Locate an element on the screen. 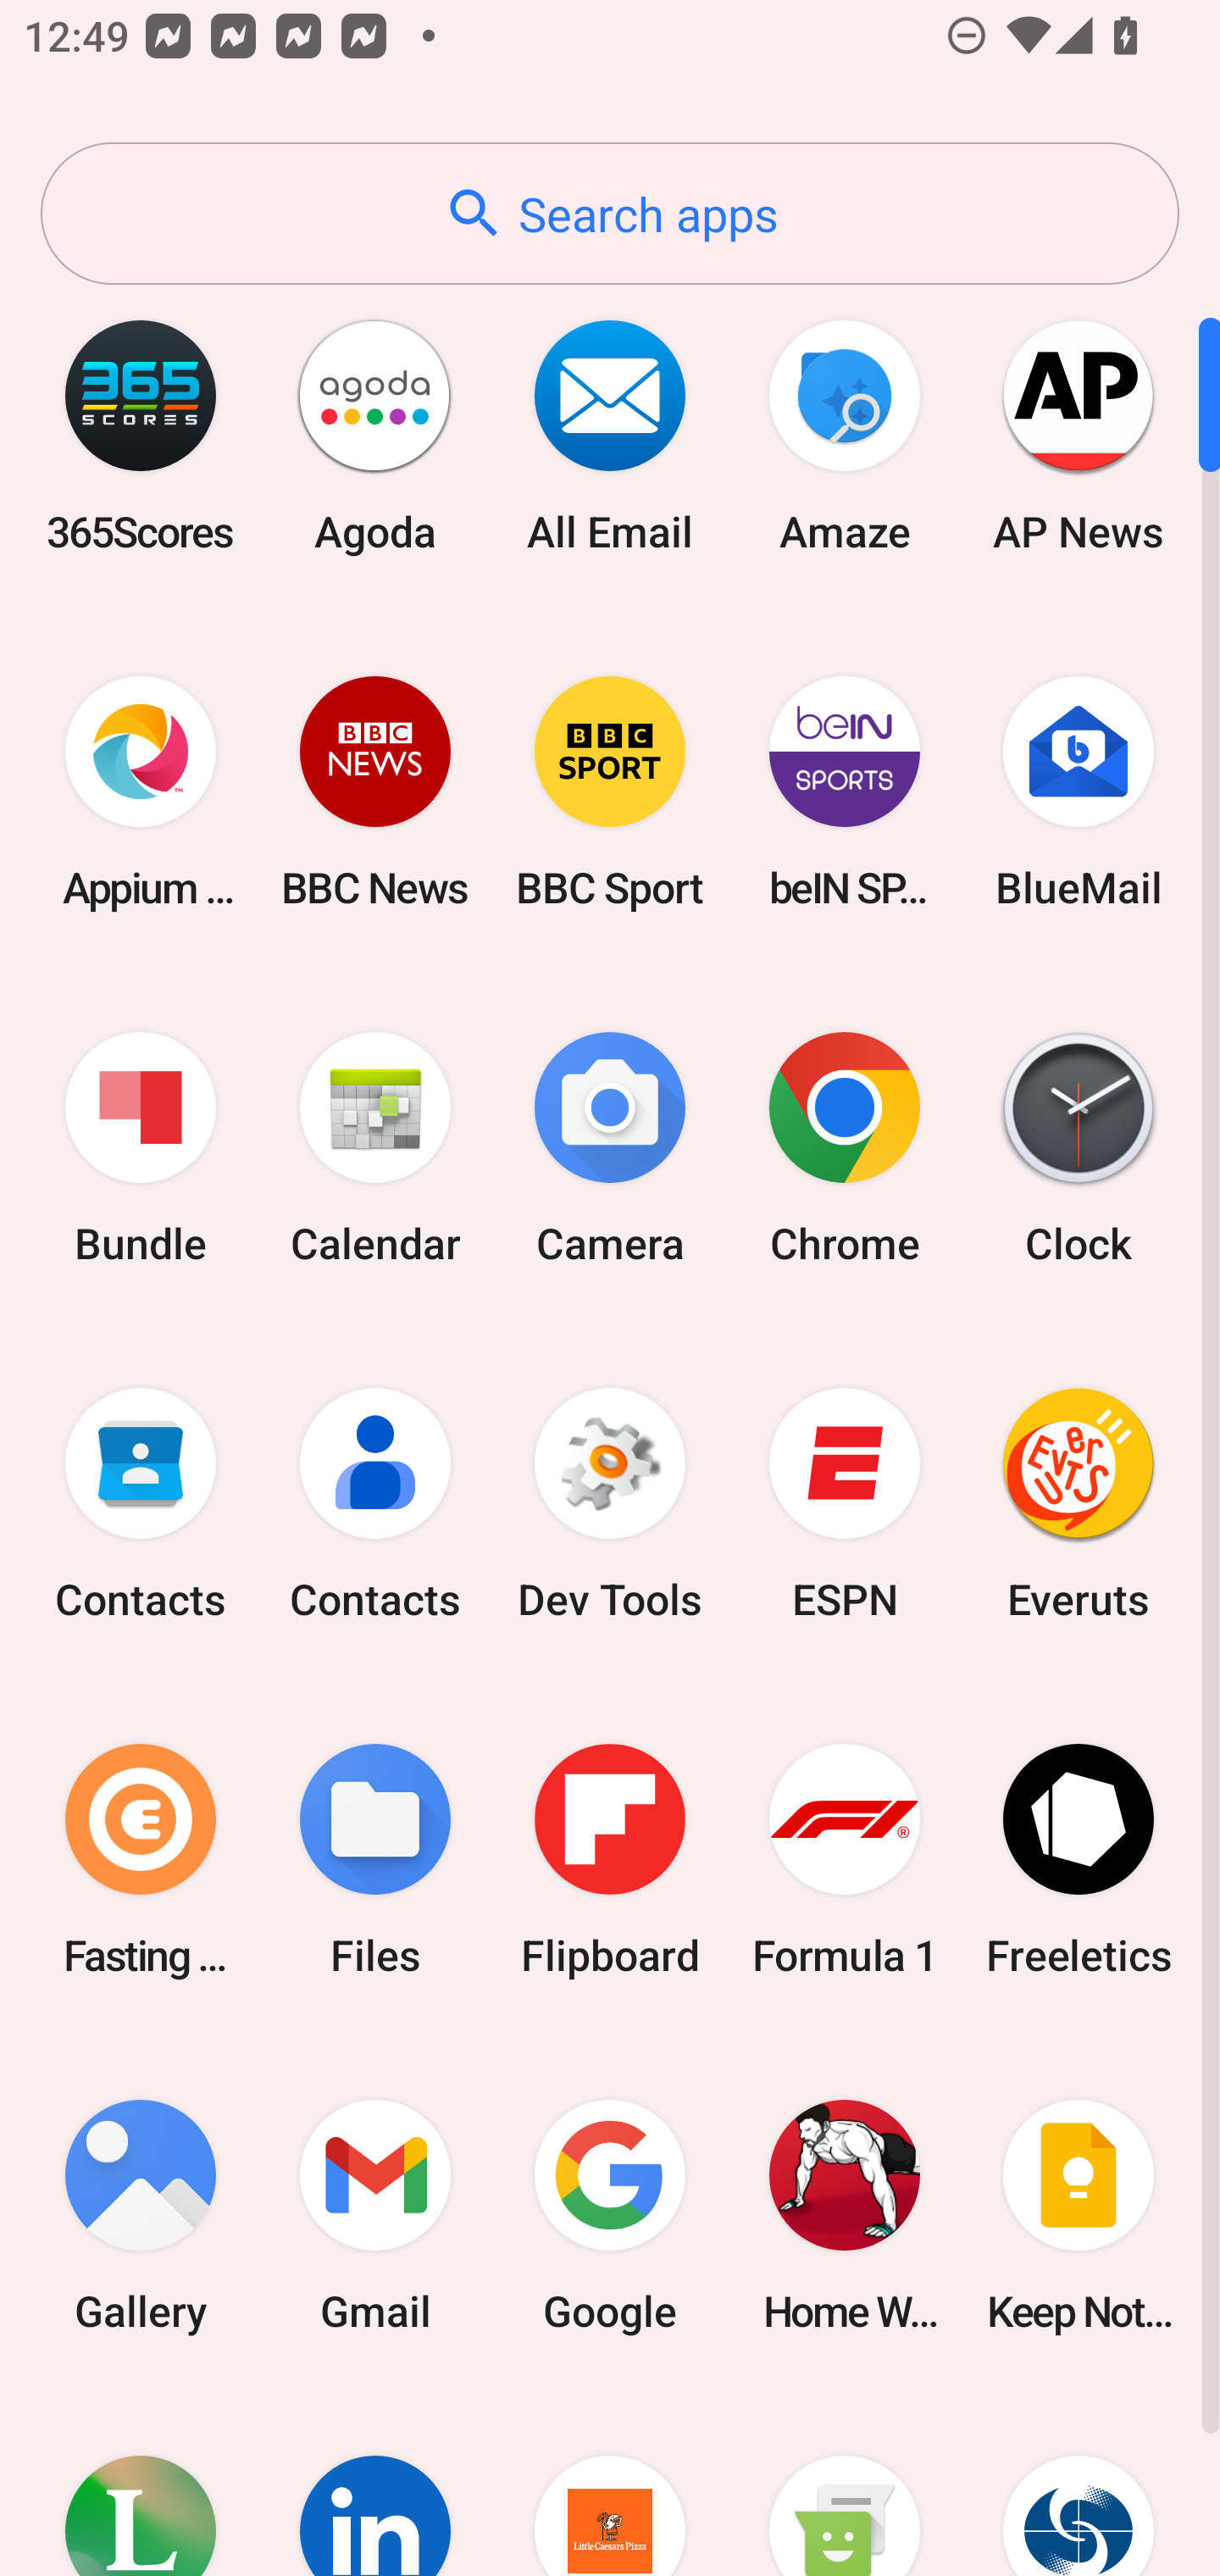 This screenshot has height=2576, width=1220. Bundle is located at coordinates (141, 1149).